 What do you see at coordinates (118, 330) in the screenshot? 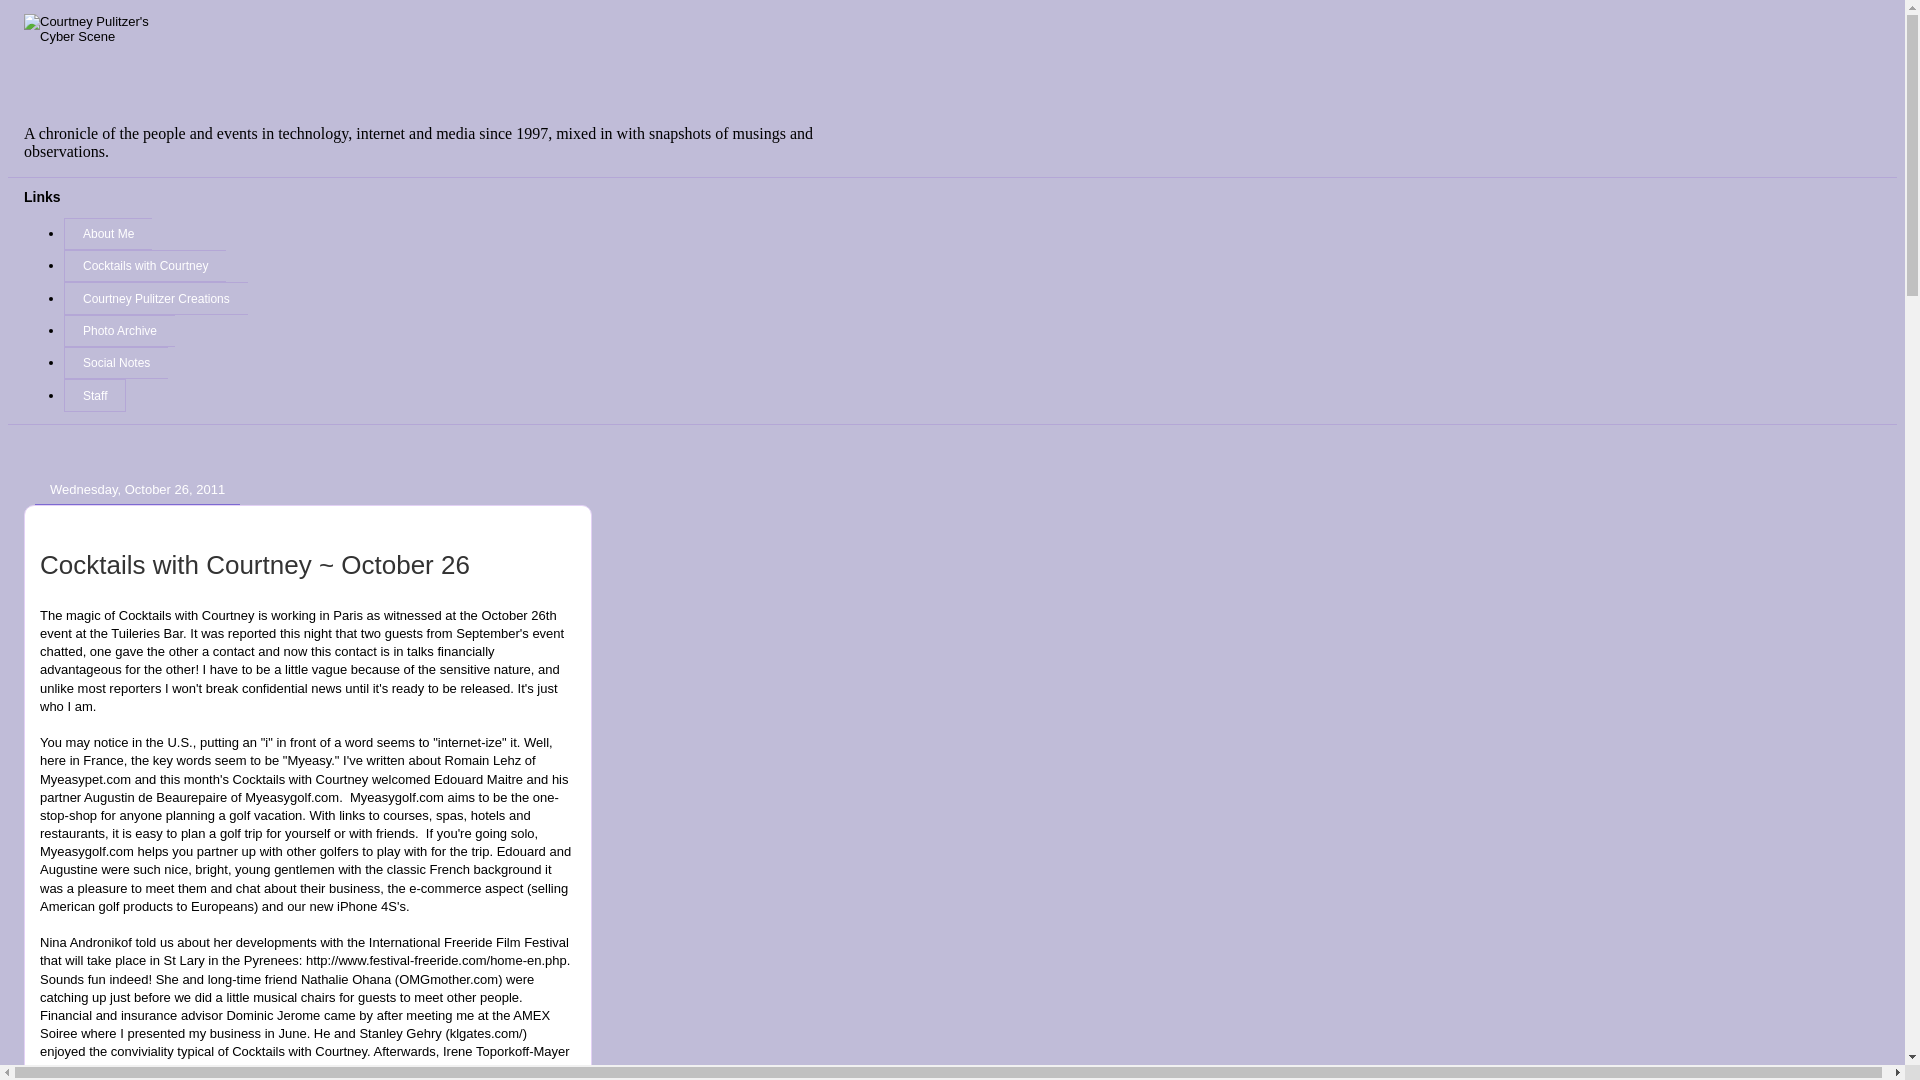
I see `Photo Archive` at bounding box center [118, 330].